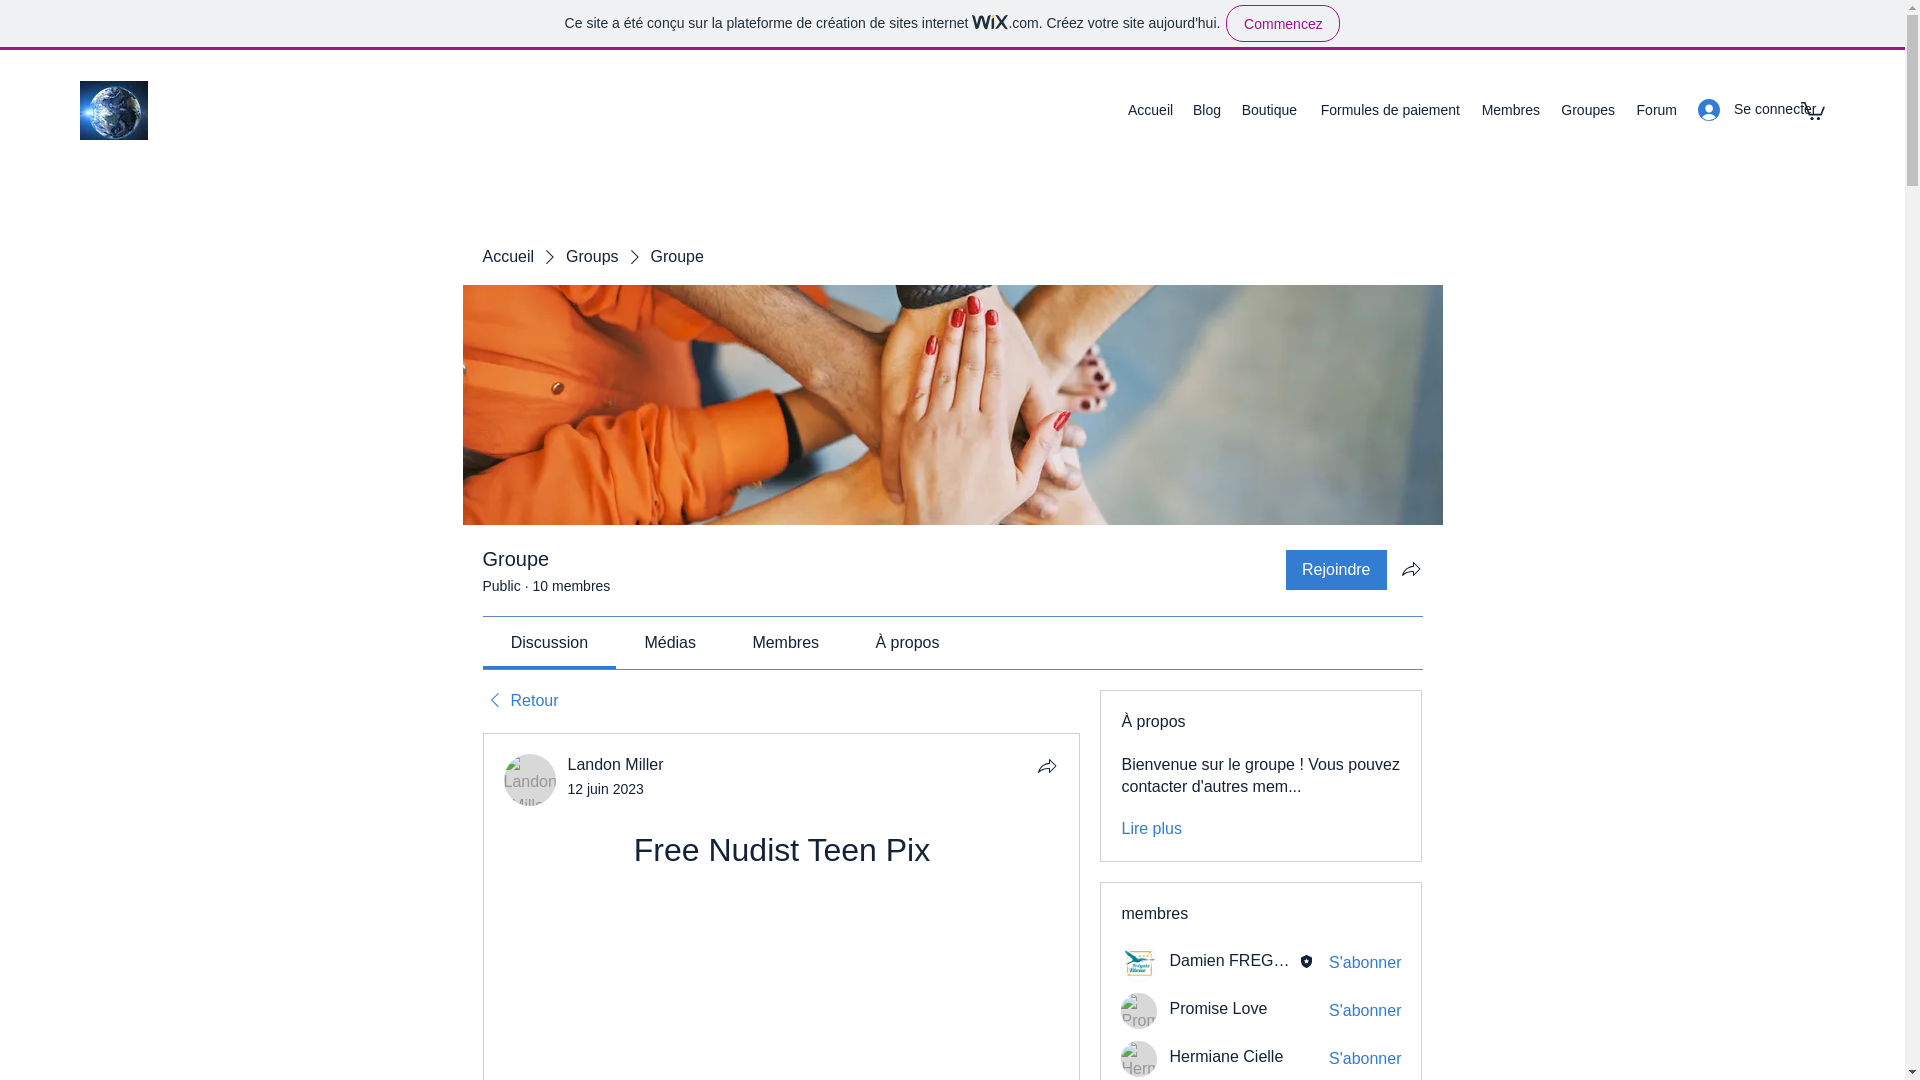  What do you see at coordinates (1656, 110) in the screenshot?
I see `Forum` at bounding box center [1656, 110].